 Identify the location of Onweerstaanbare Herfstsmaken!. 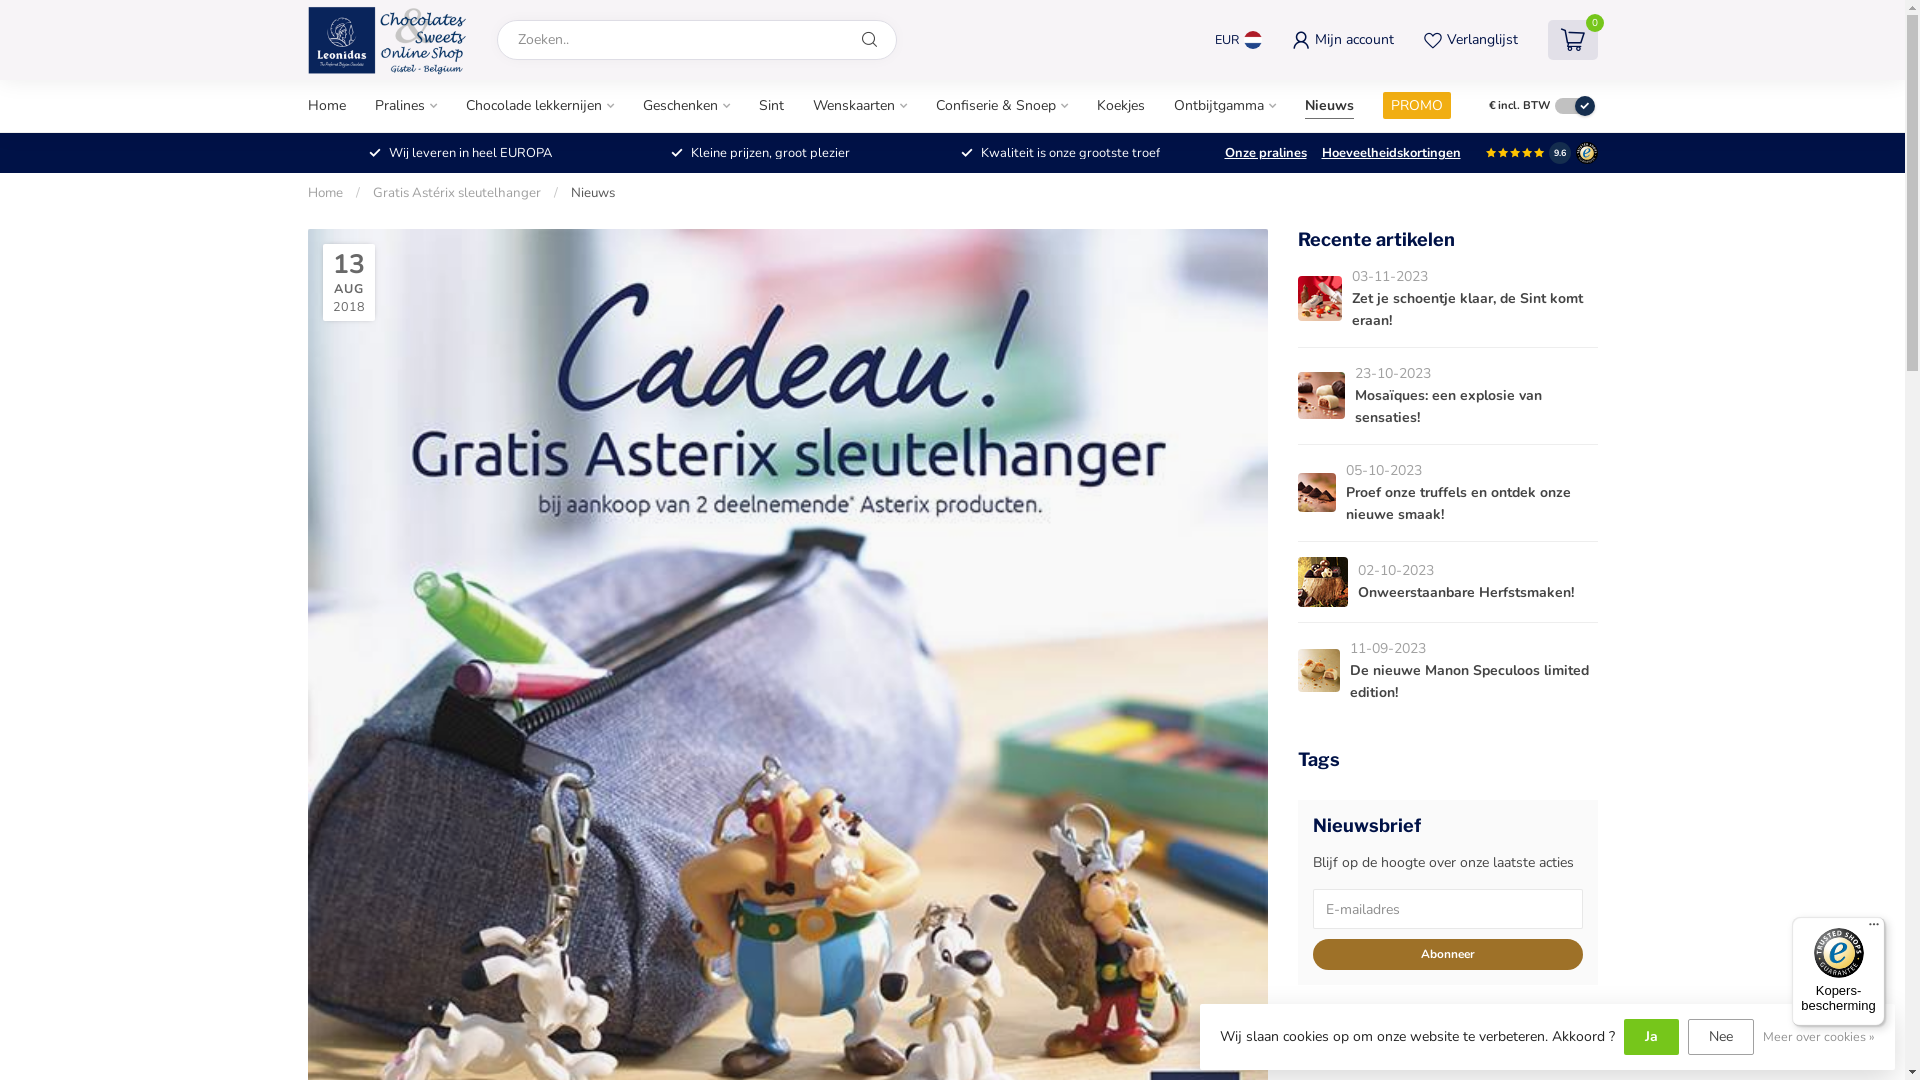
(1466, 592).